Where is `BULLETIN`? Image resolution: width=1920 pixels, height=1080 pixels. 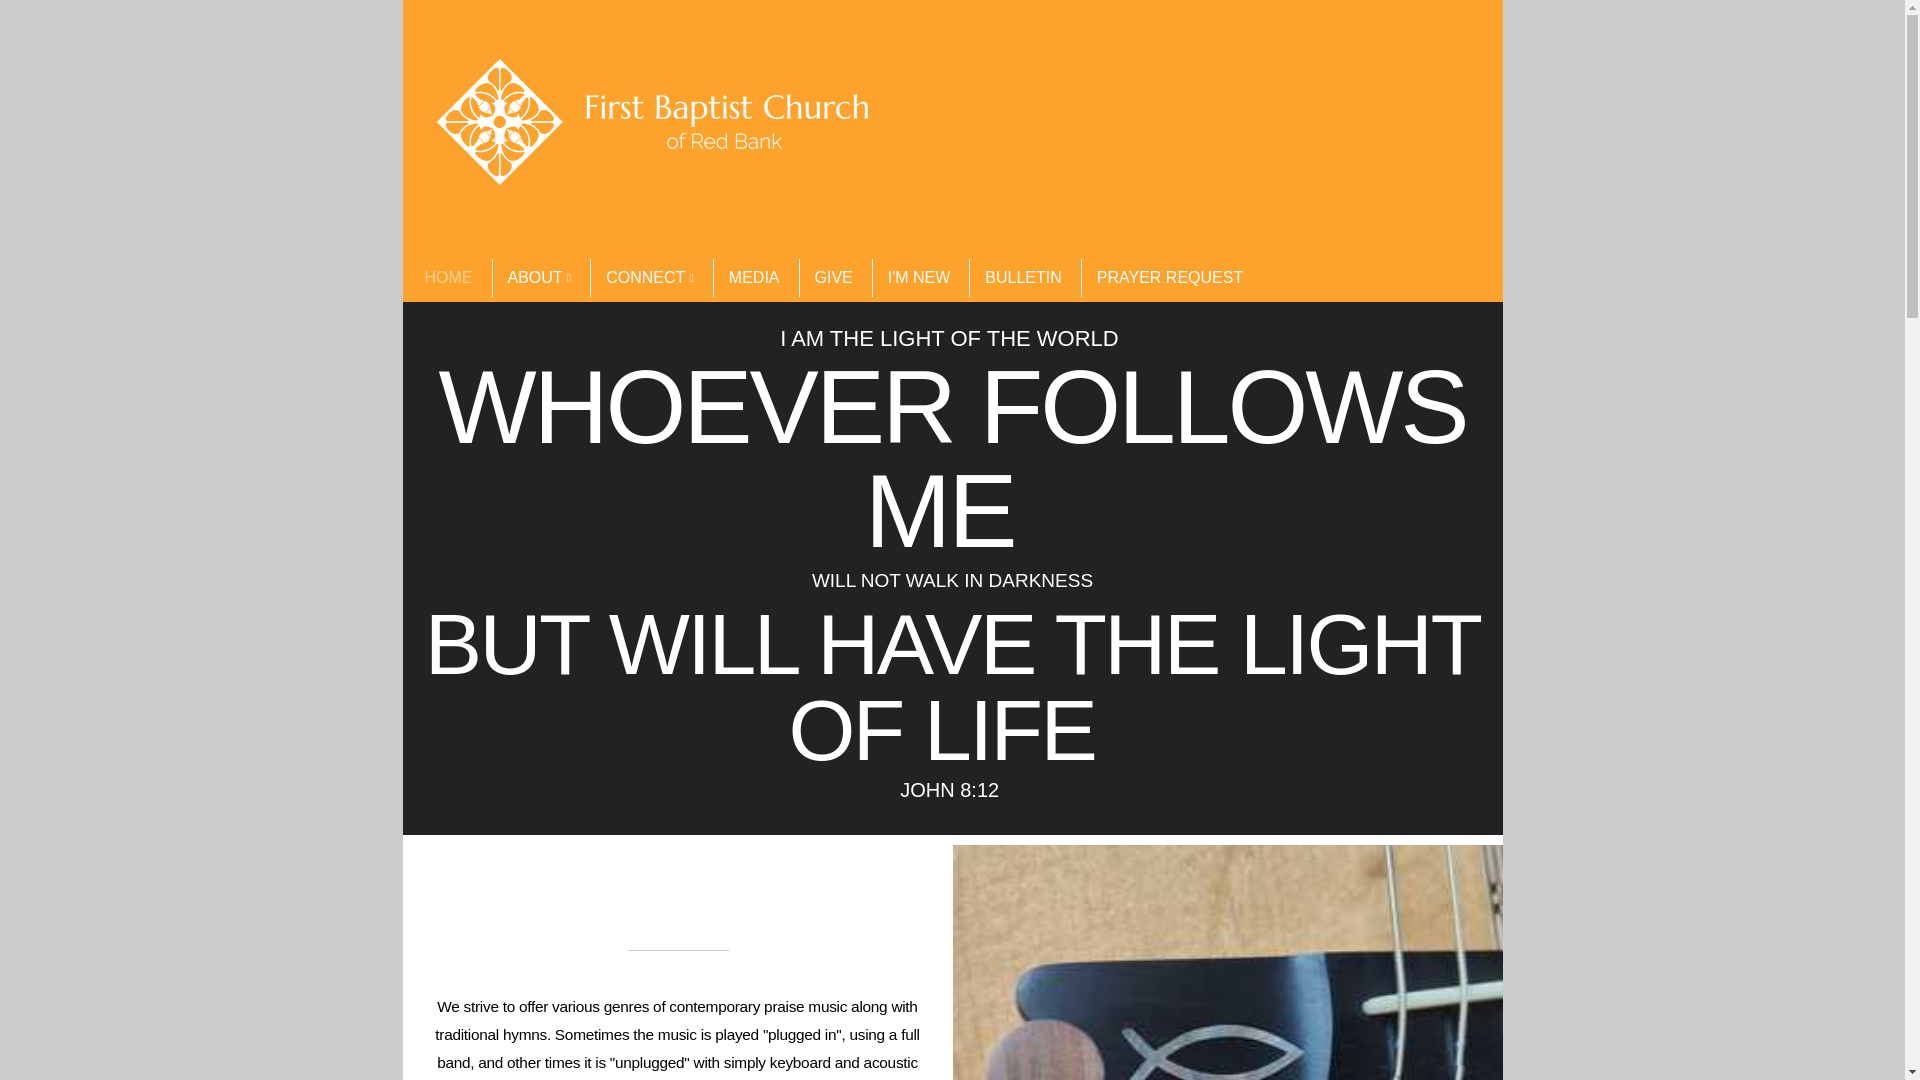 BULLETIN is located at coordinates (1022, 278).